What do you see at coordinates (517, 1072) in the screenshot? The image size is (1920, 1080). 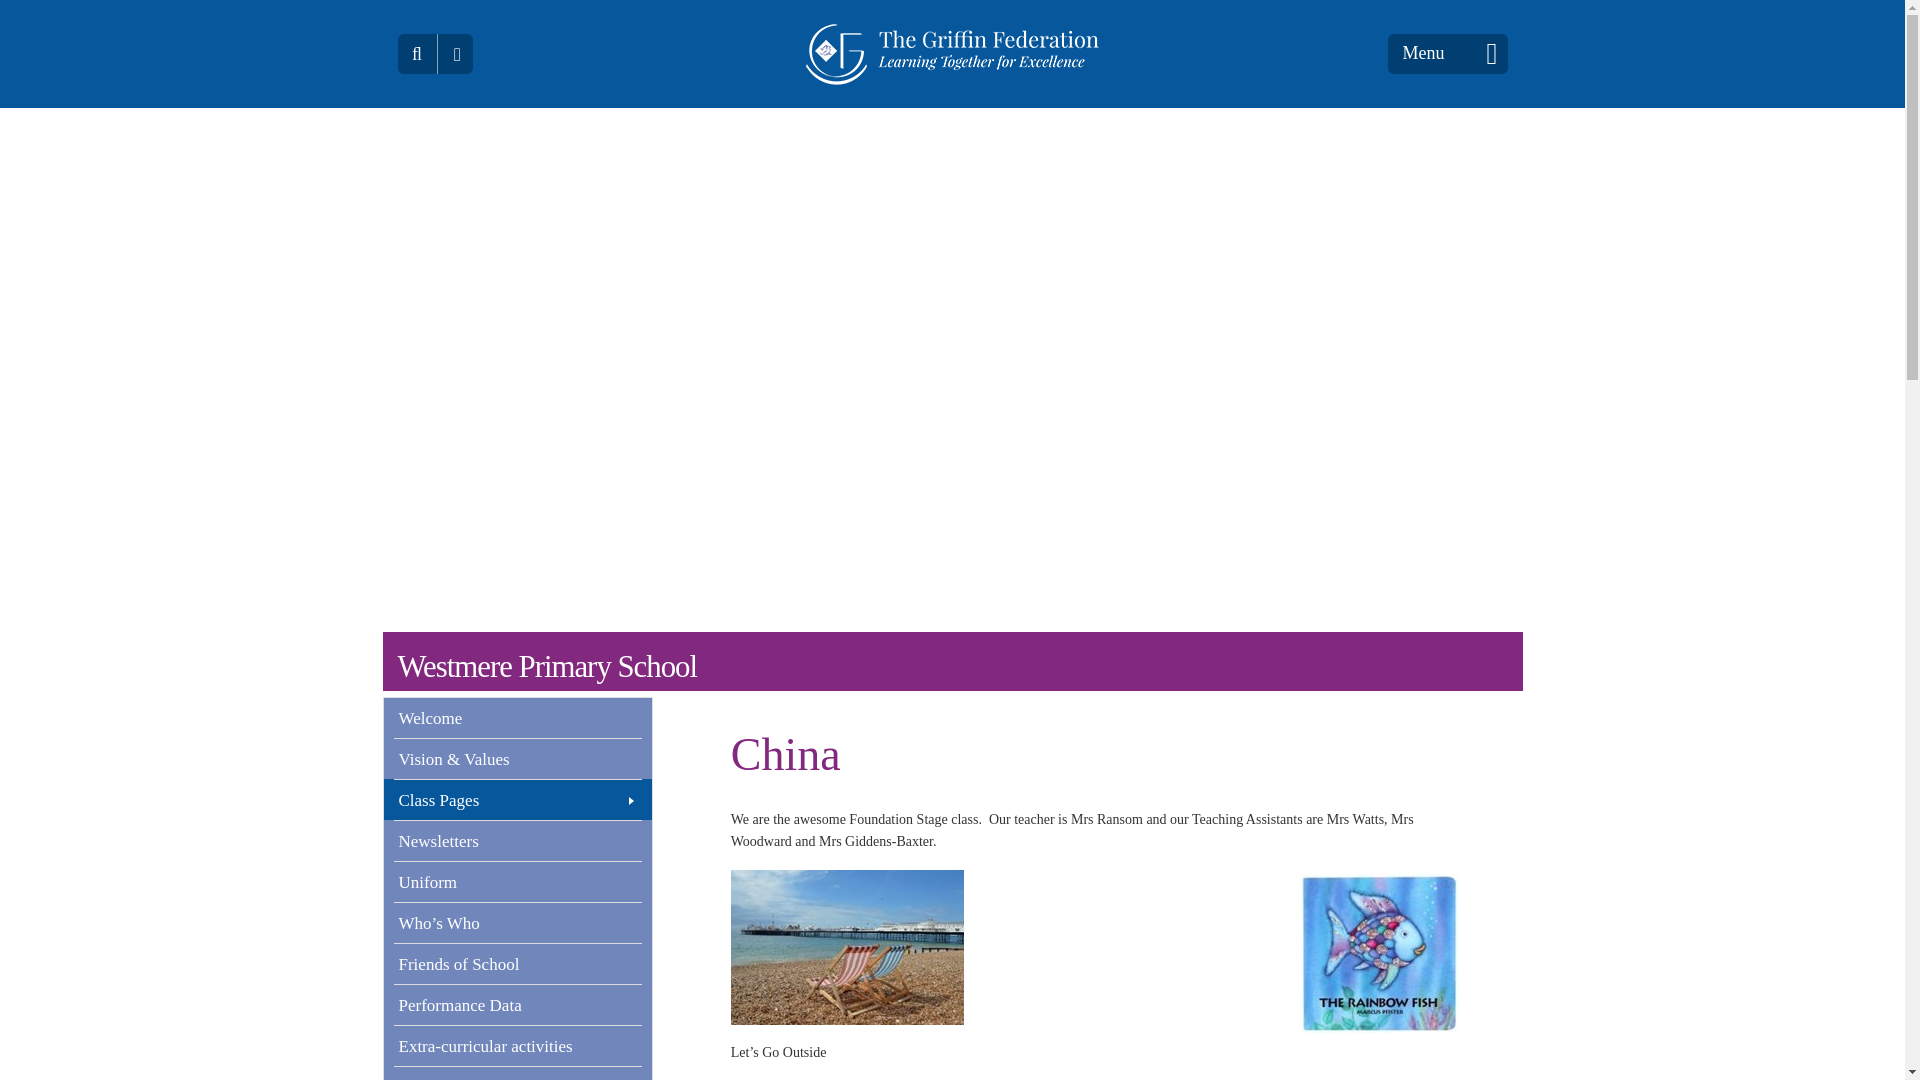 I see `Contact` at bounding box center [517, 1072].